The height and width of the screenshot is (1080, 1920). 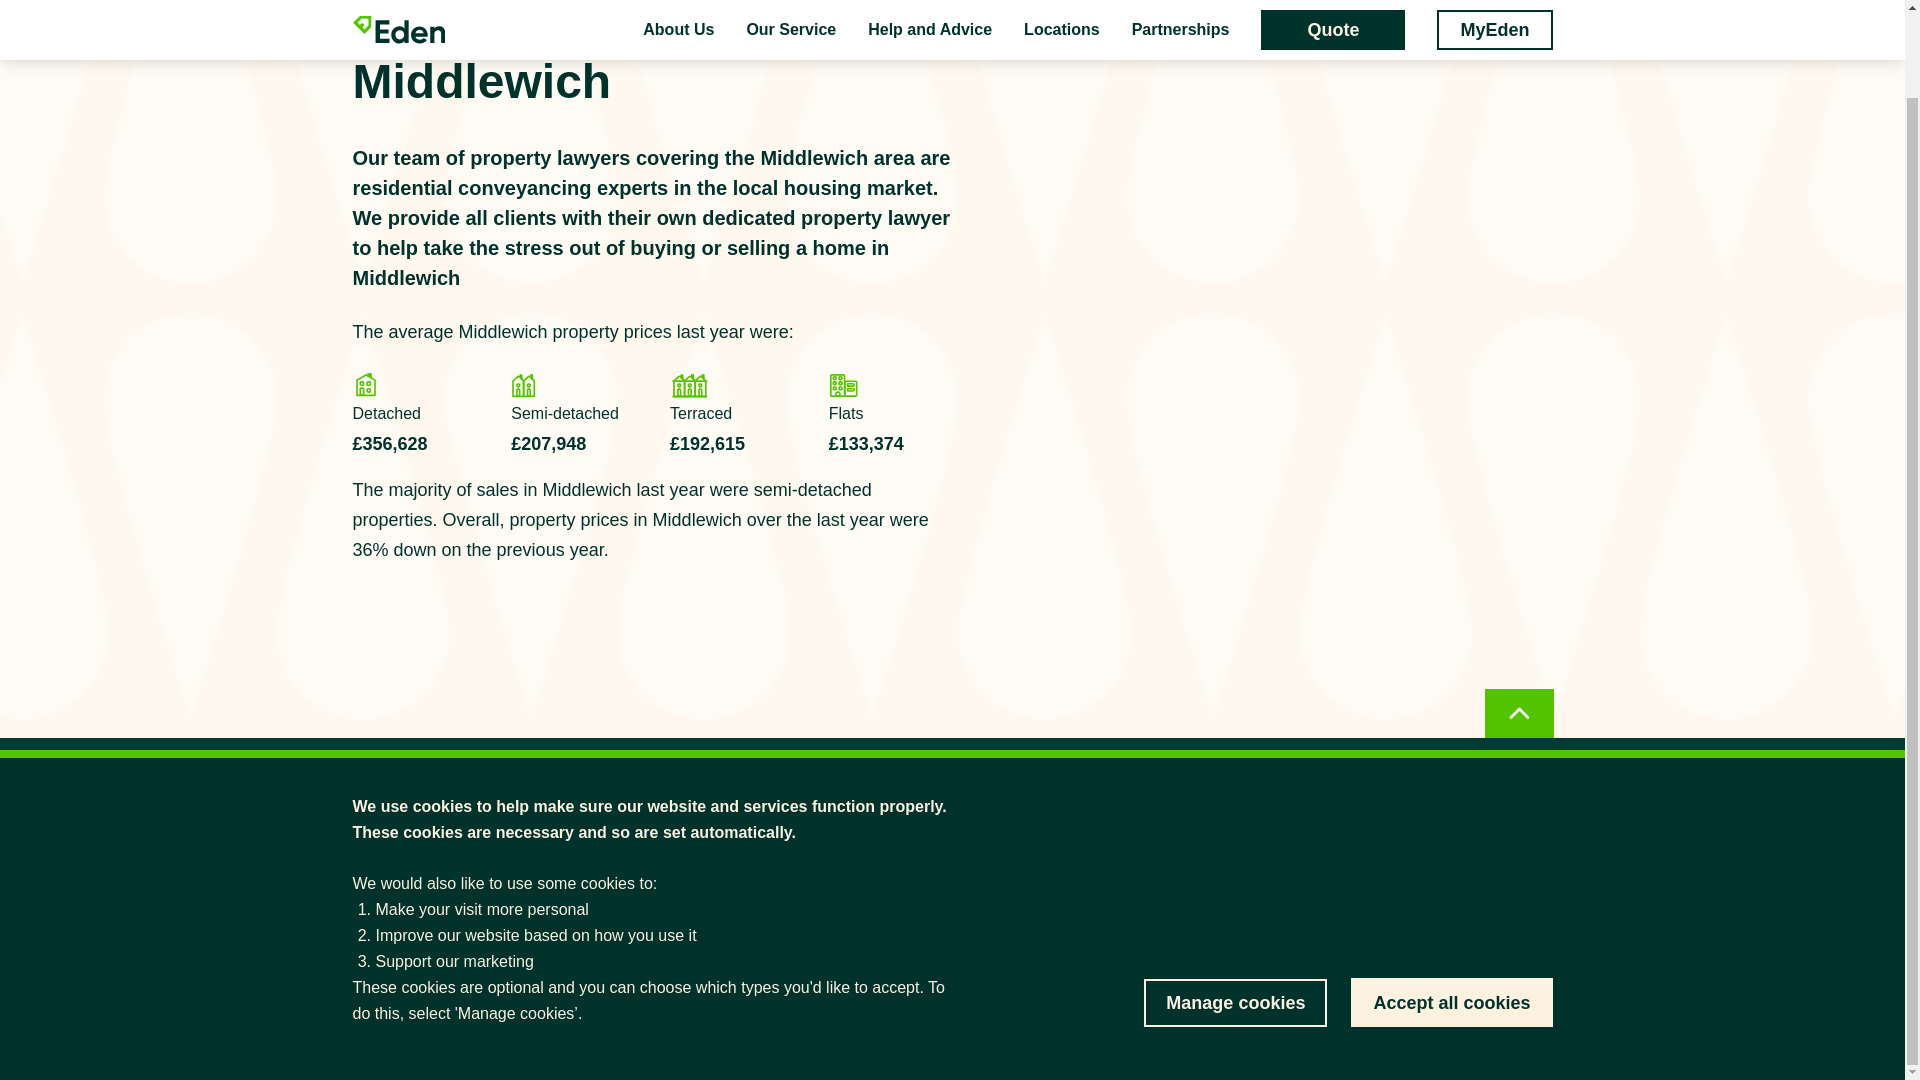 What do you see at coordinates (1106, 876) in the screenshot?
I see `0300 180 0345` at bounding box center [1106, 876].